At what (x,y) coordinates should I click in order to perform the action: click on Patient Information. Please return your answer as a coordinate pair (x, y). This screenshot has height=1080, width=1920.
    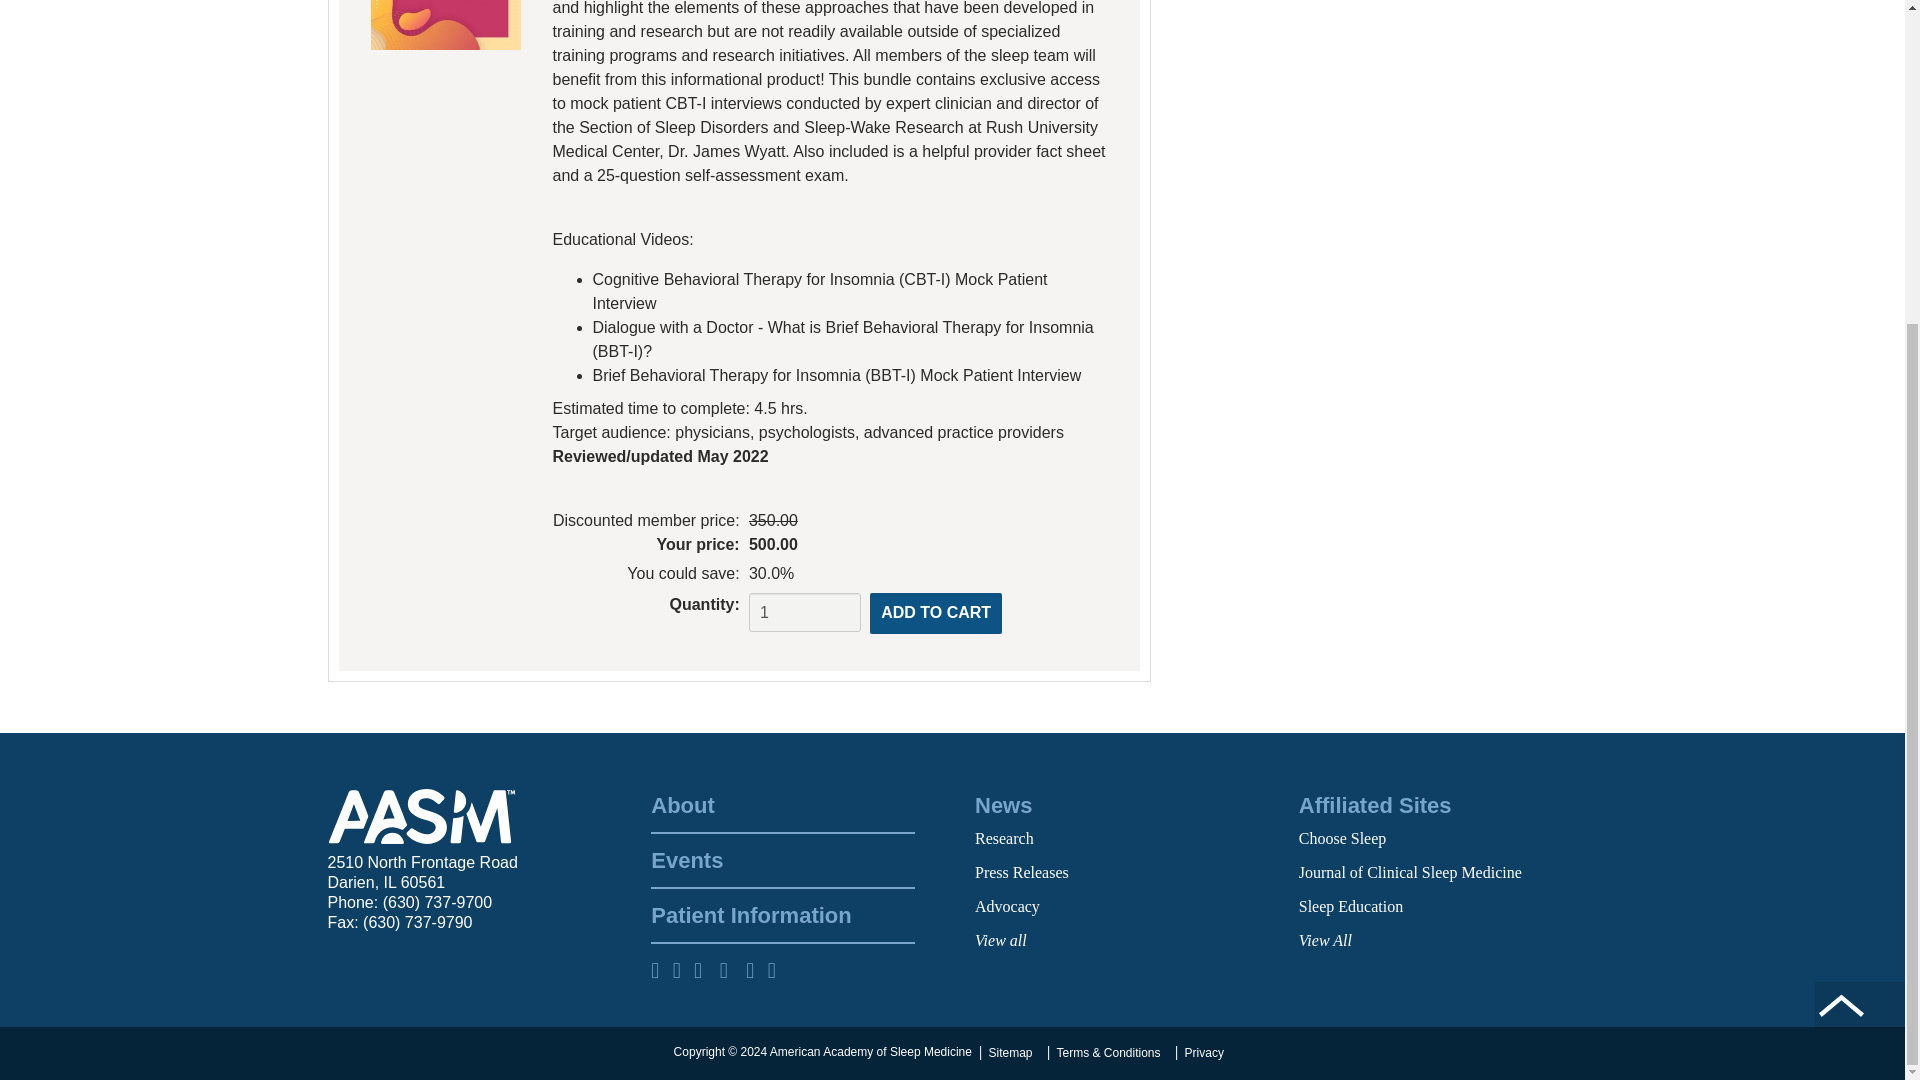
    Looking at the image, I should click on (782, 915).